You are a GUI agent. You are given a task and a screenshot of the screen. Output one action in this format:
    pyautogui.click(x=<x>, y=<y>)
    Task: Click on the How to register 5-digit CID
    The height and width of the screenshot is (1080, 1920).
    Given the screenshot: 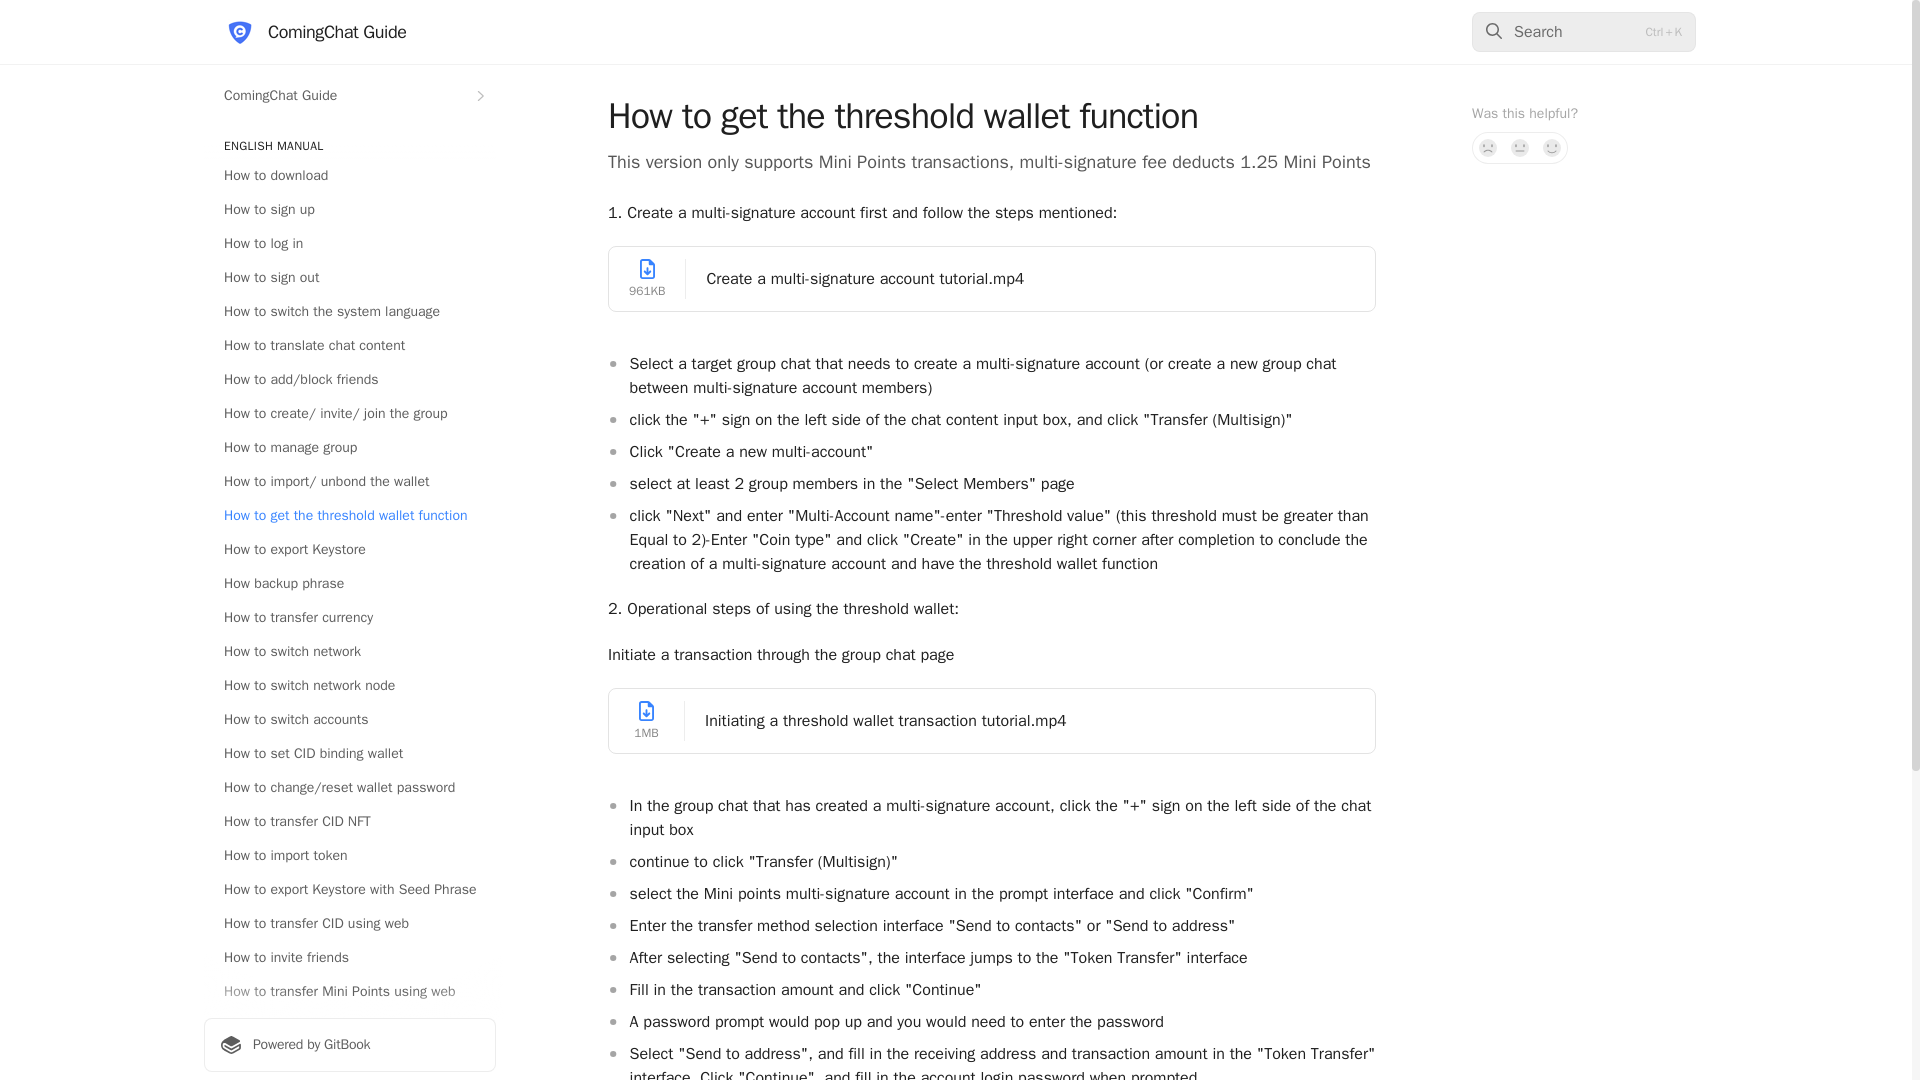 What is the action you would take?
    pyautogui.click(x=349, y=1060)
    